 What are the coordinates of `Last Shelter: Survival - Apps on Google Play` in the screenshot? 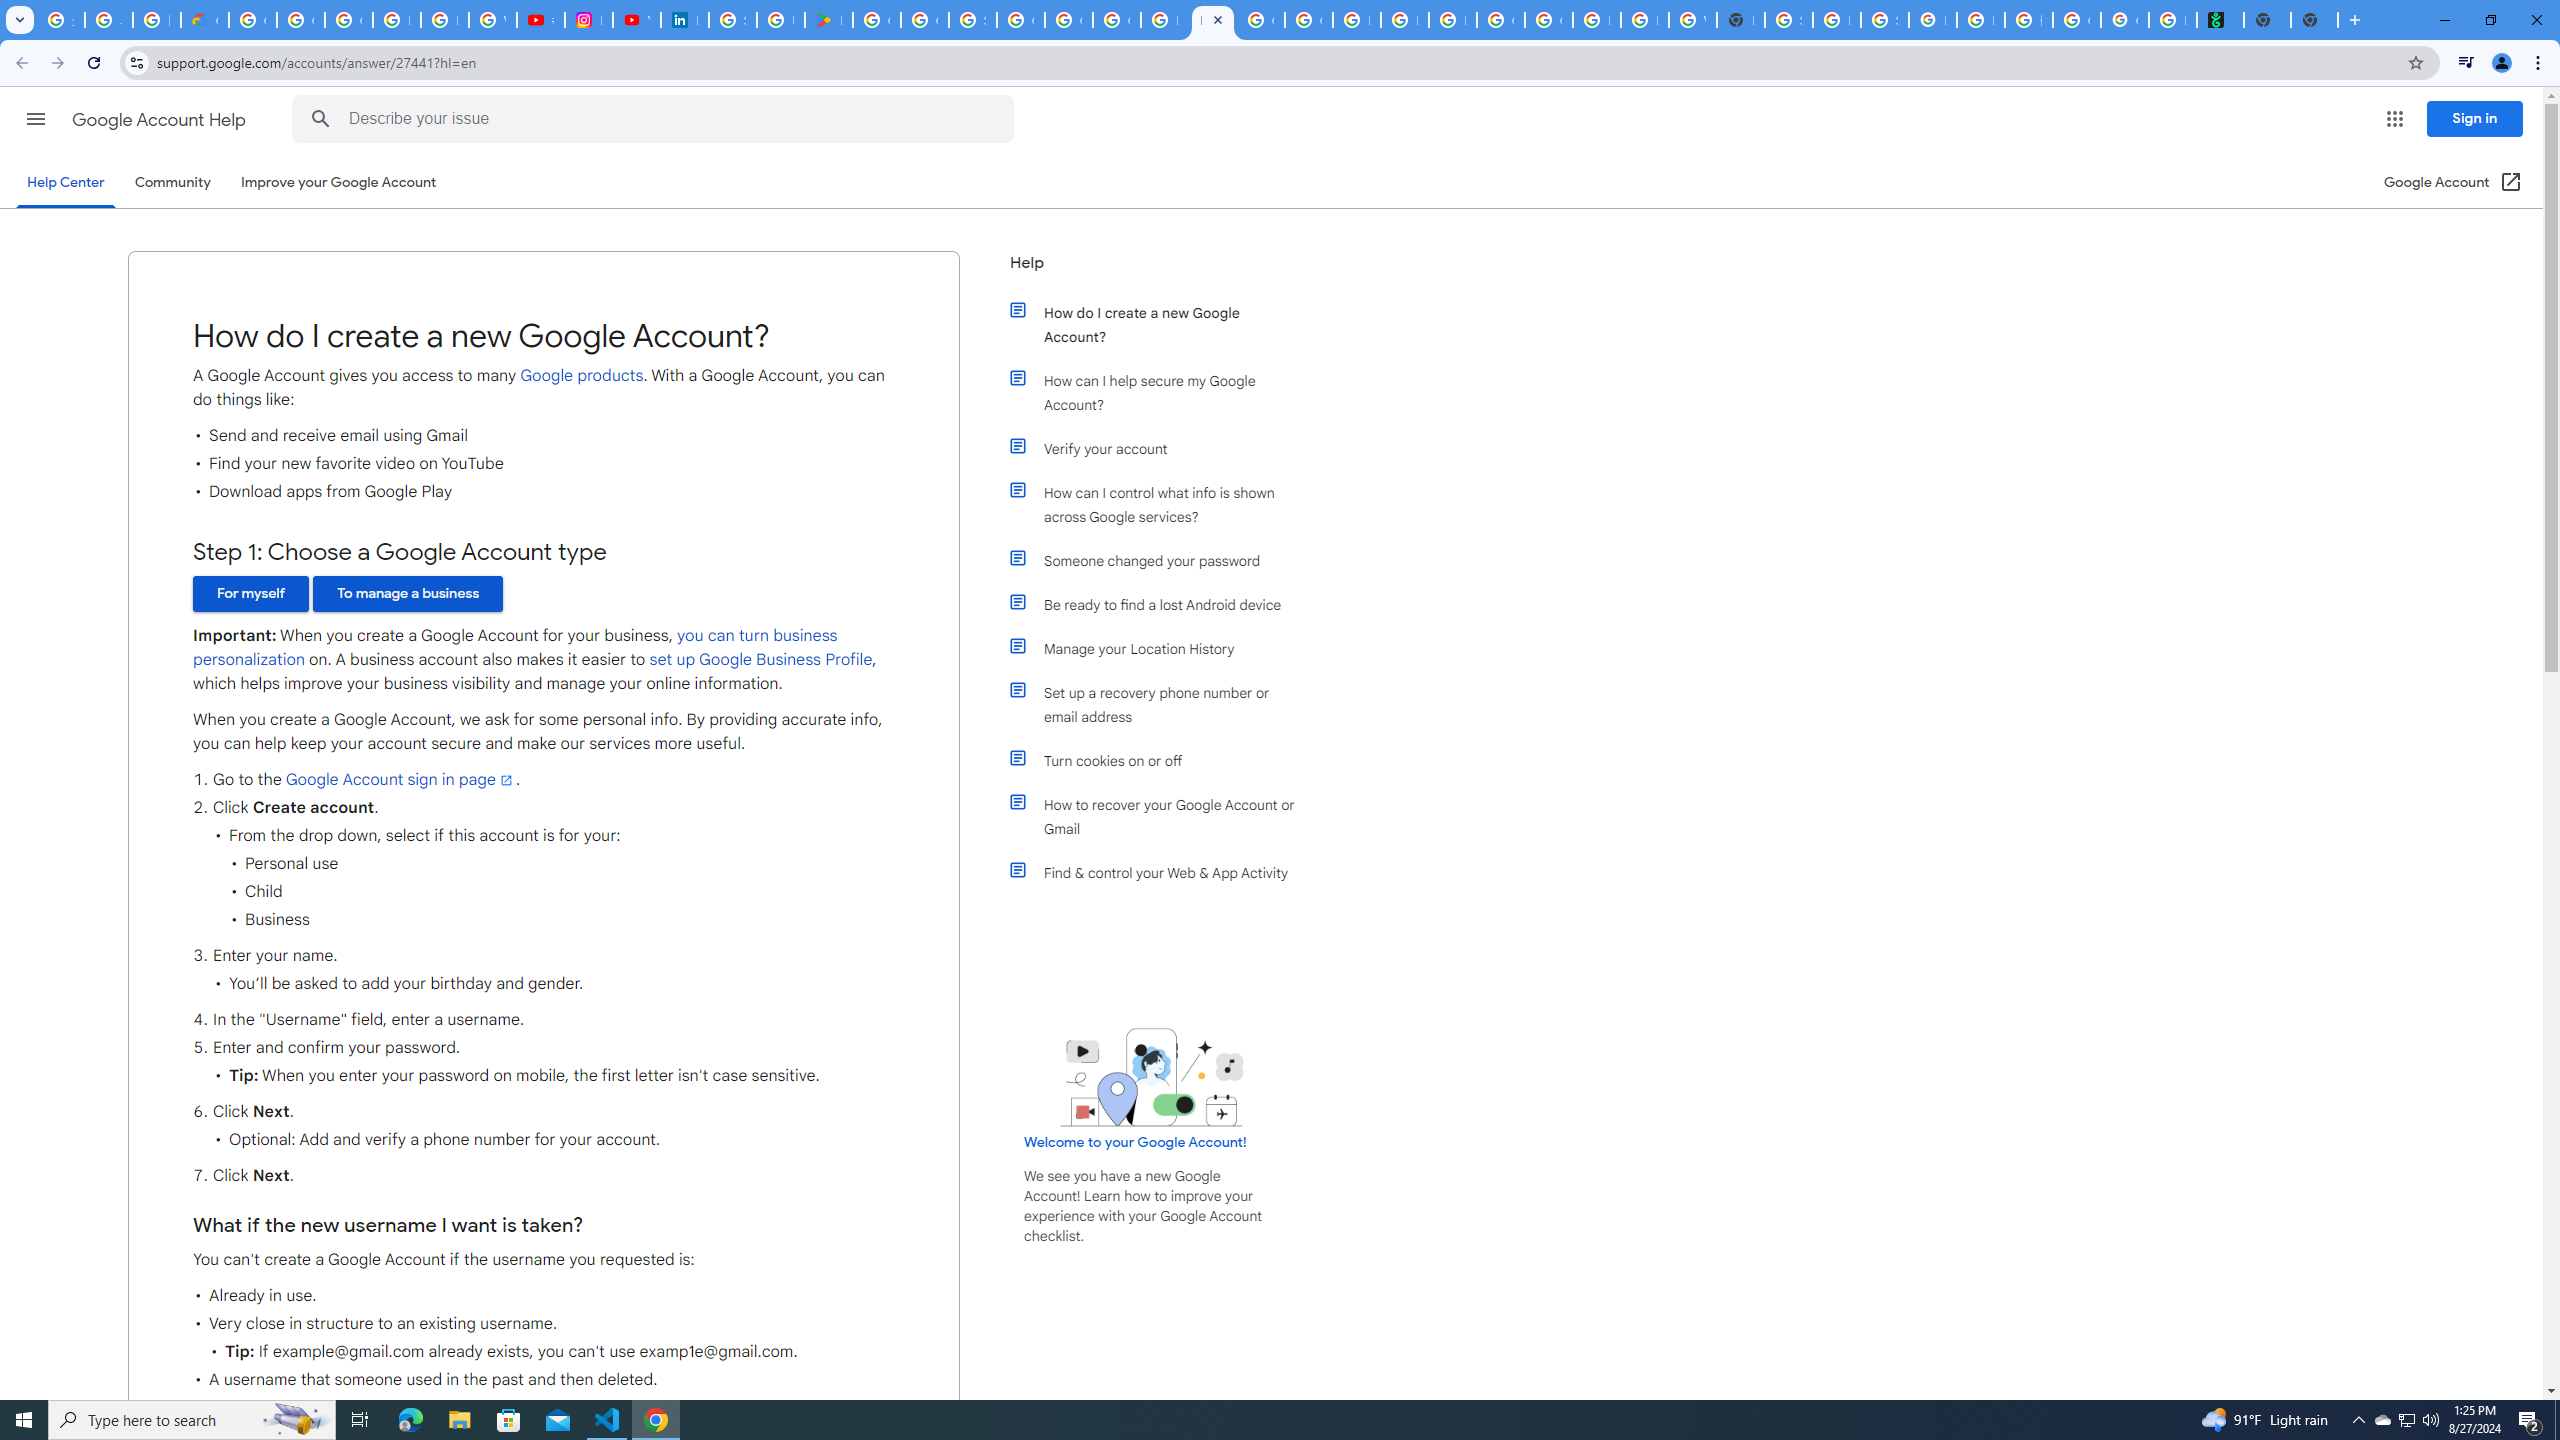 It's located at (829, 20).